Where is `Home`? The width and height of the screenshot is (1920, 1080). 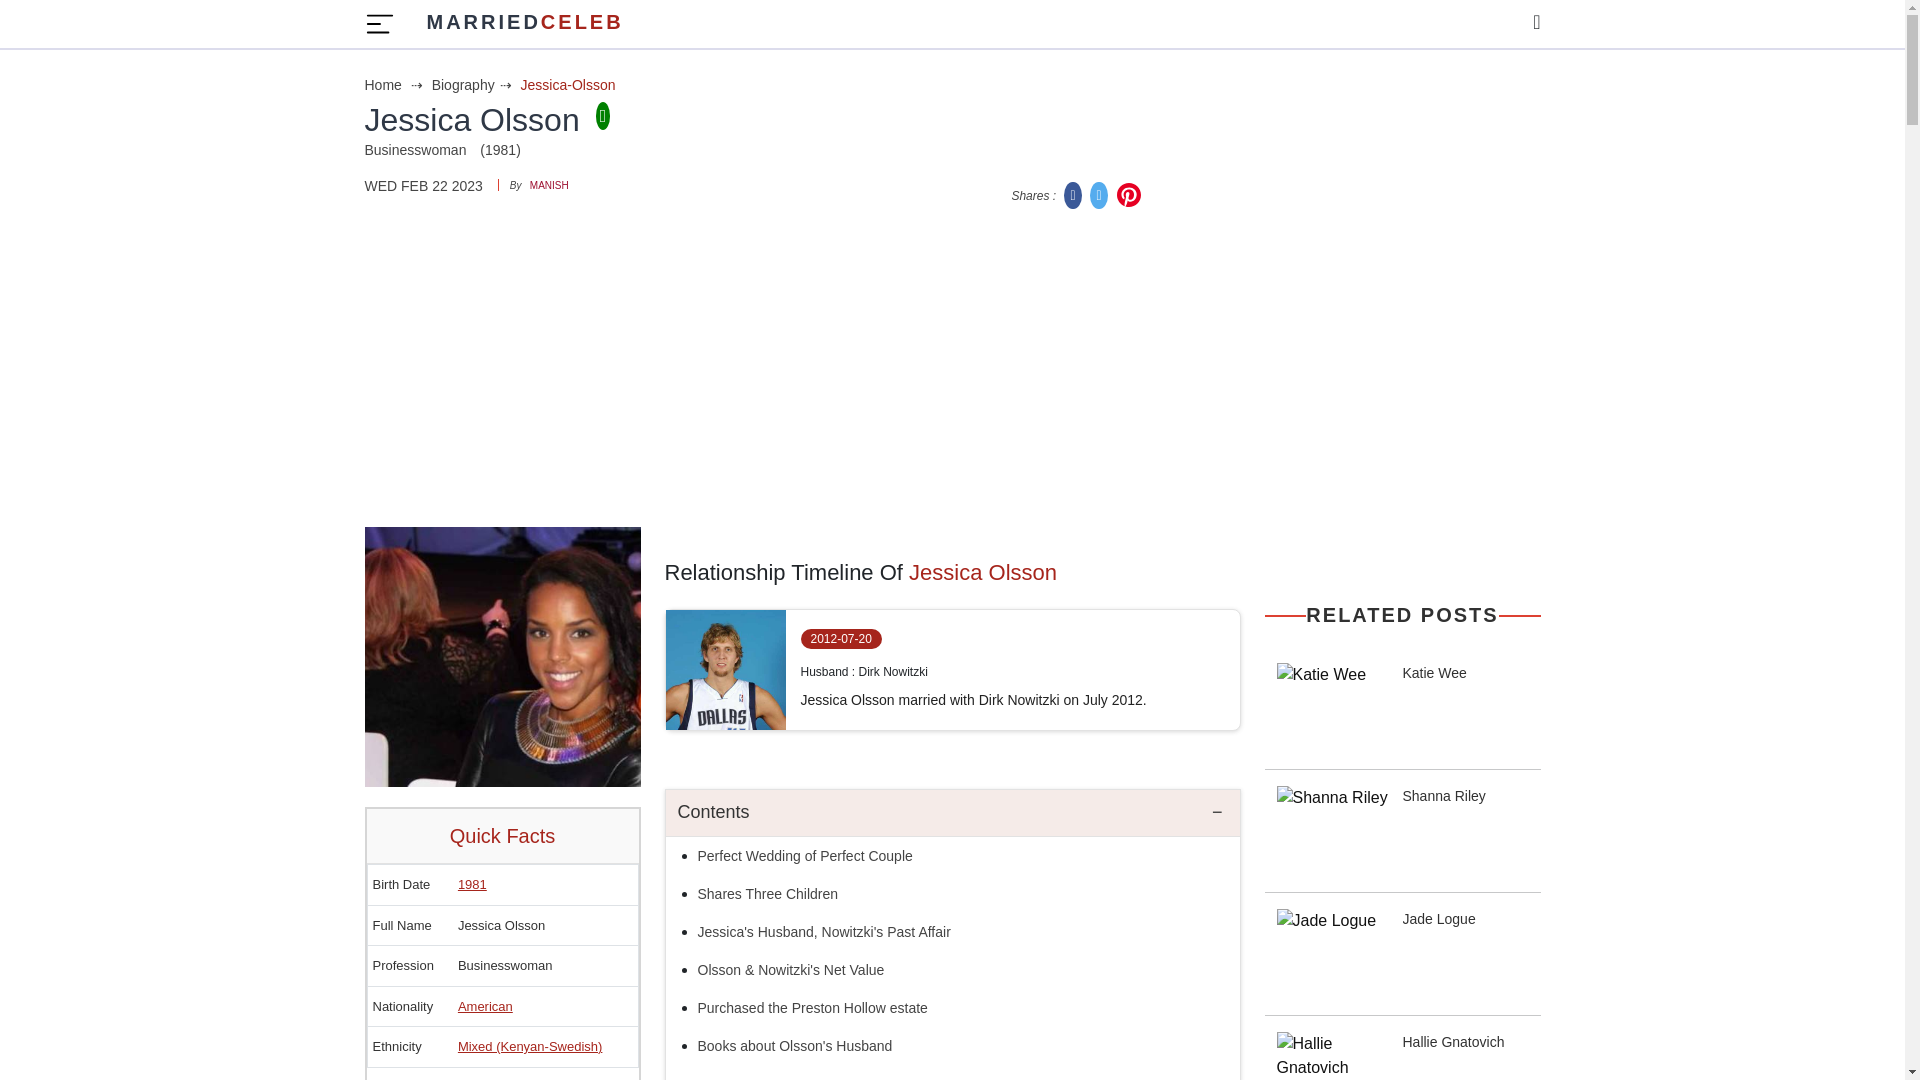 Home is located at coordinates (395, 84).